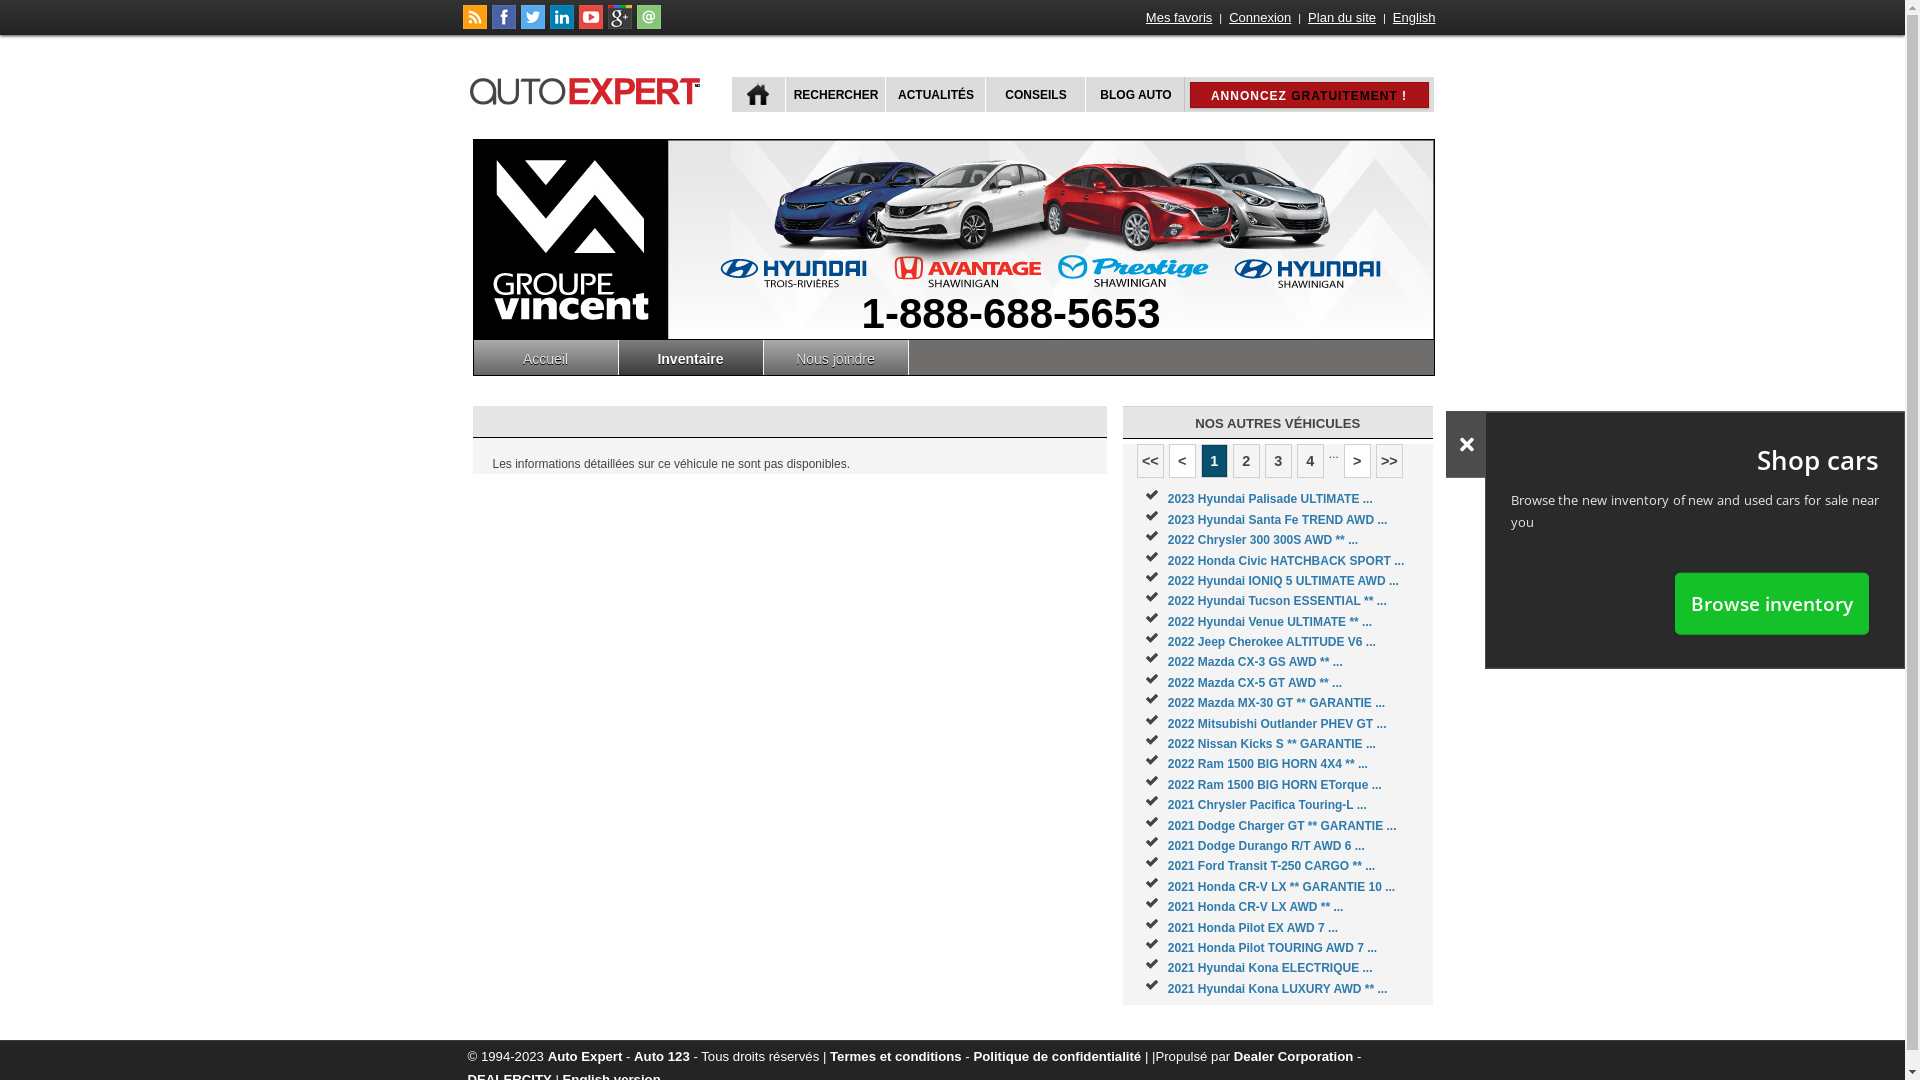 The width and height of the screenshot is (1920, 1080). I want to click on 2021 Honda CR-V LX AWD ** ..., so click(1256, 907).